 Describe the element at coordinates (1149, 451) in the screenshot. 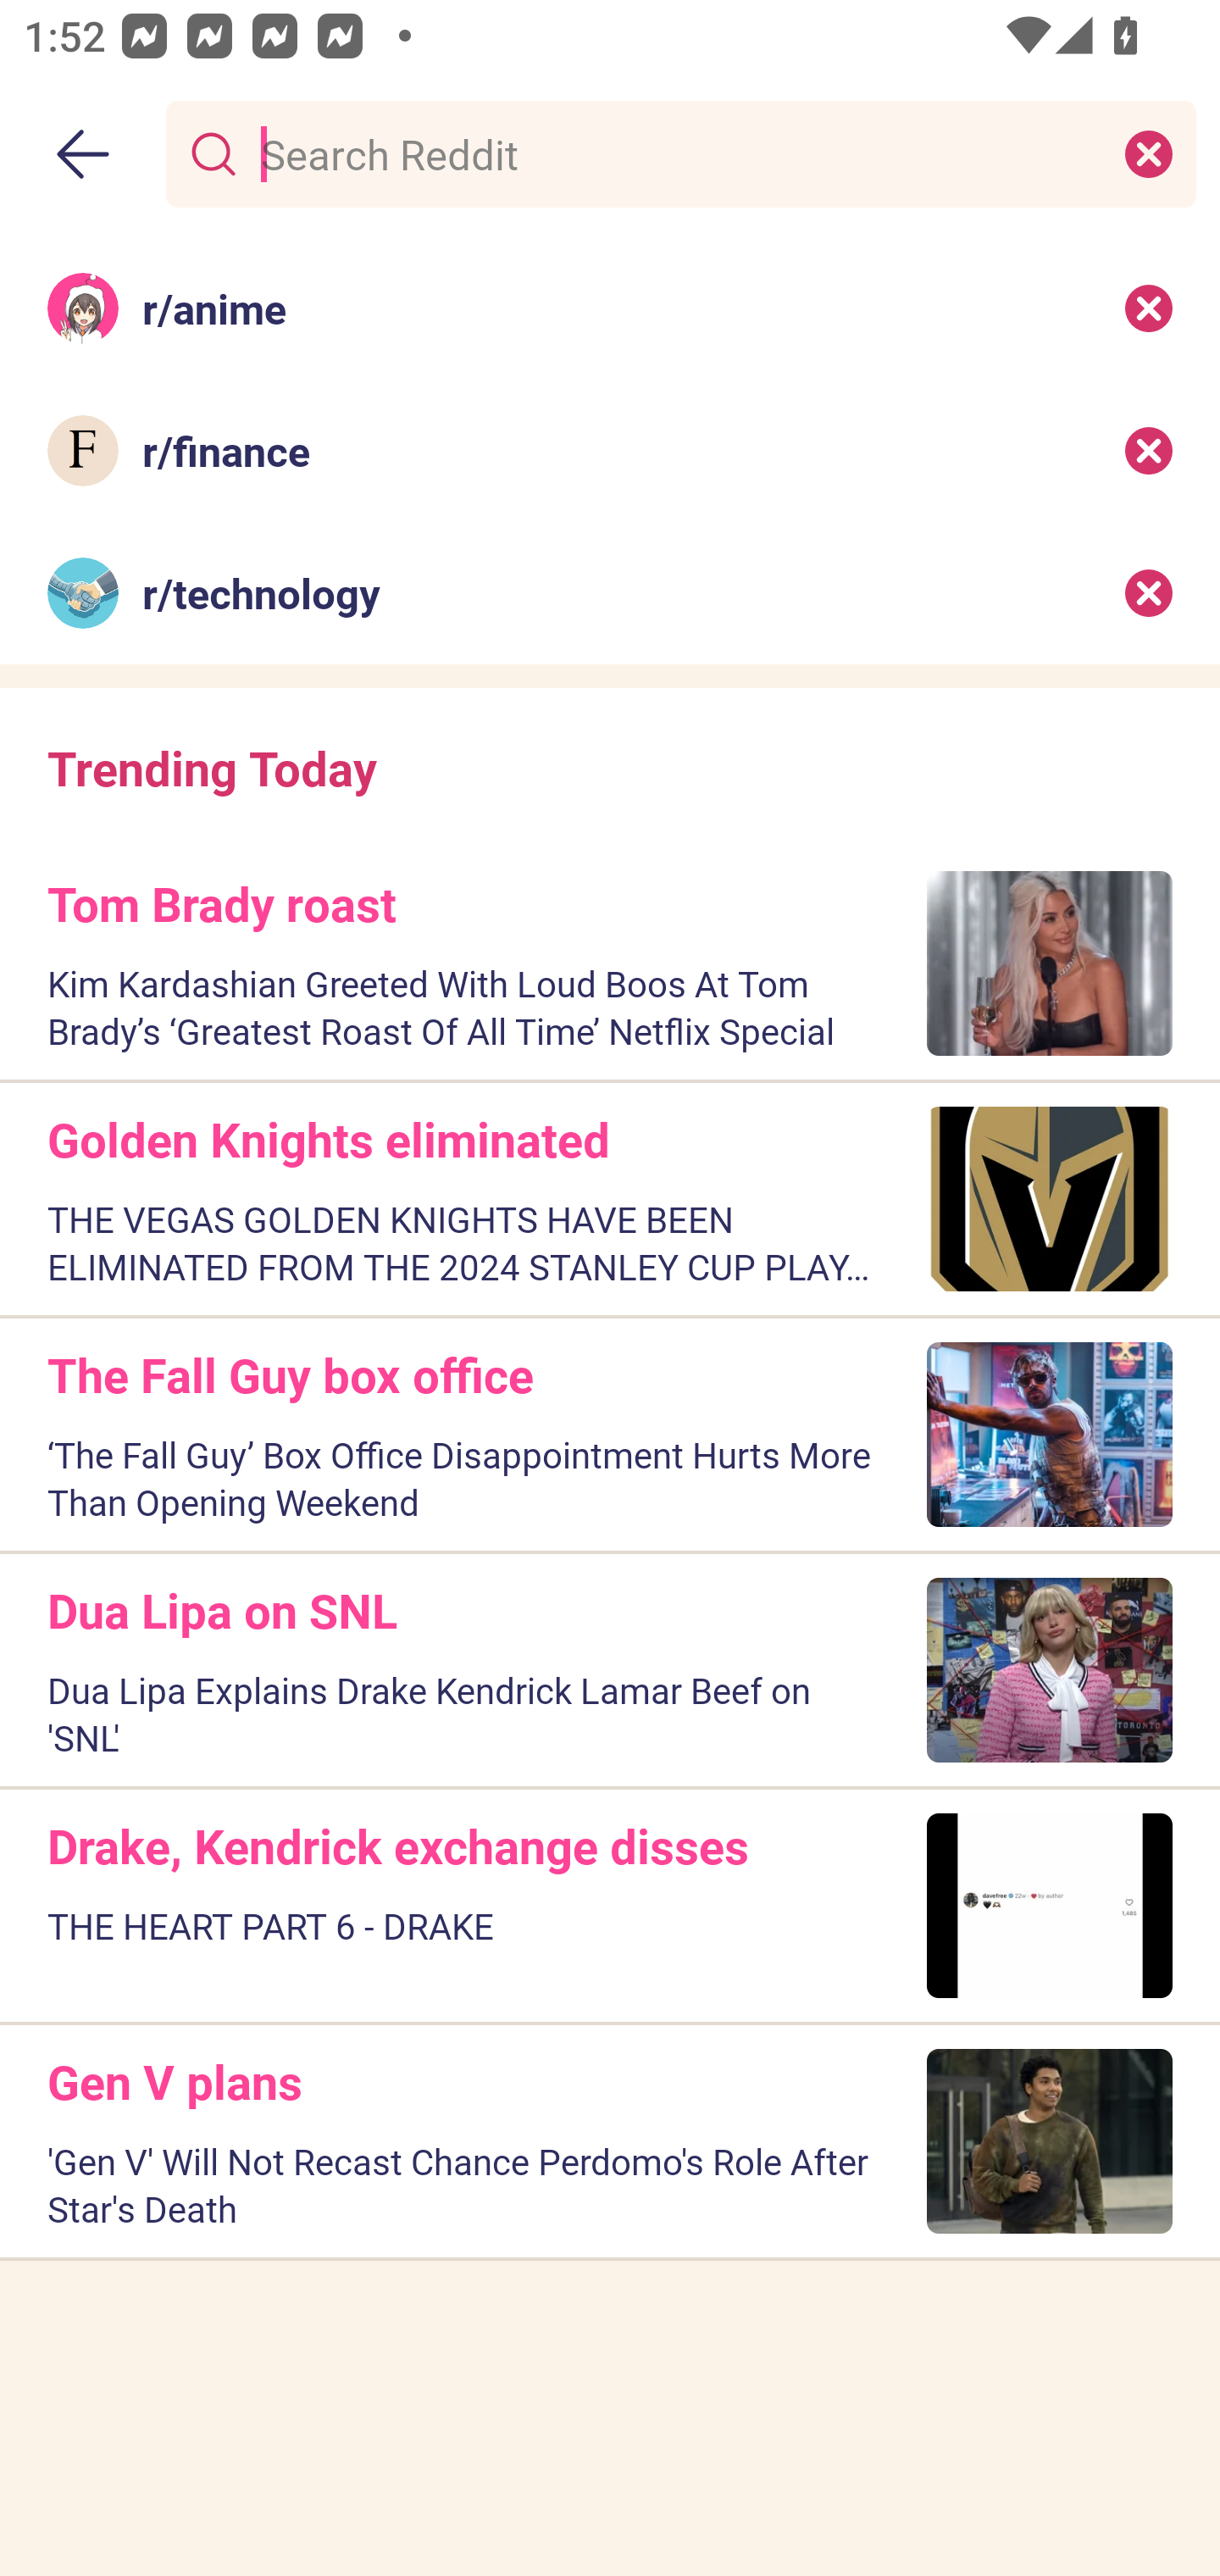

I see `Remove` at that location.